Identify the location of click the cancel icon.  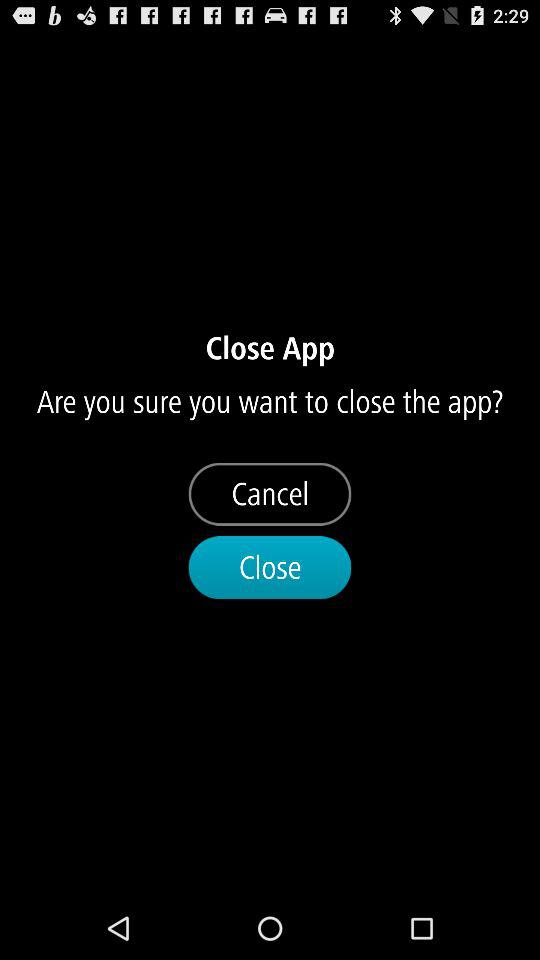
(270, 494).